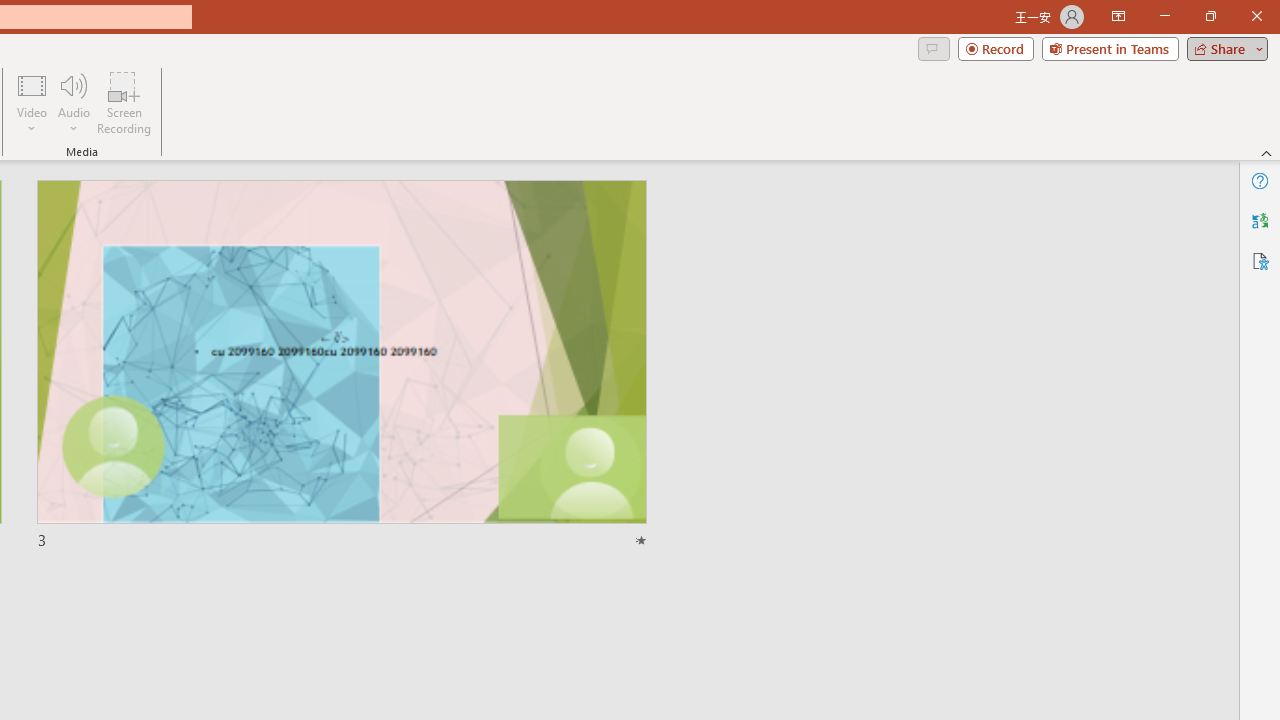 The height and width of the screenshot is (720, 1280). Describe the element at coordinates (73, 102) in the screenshot. I see `Audio` at that location.